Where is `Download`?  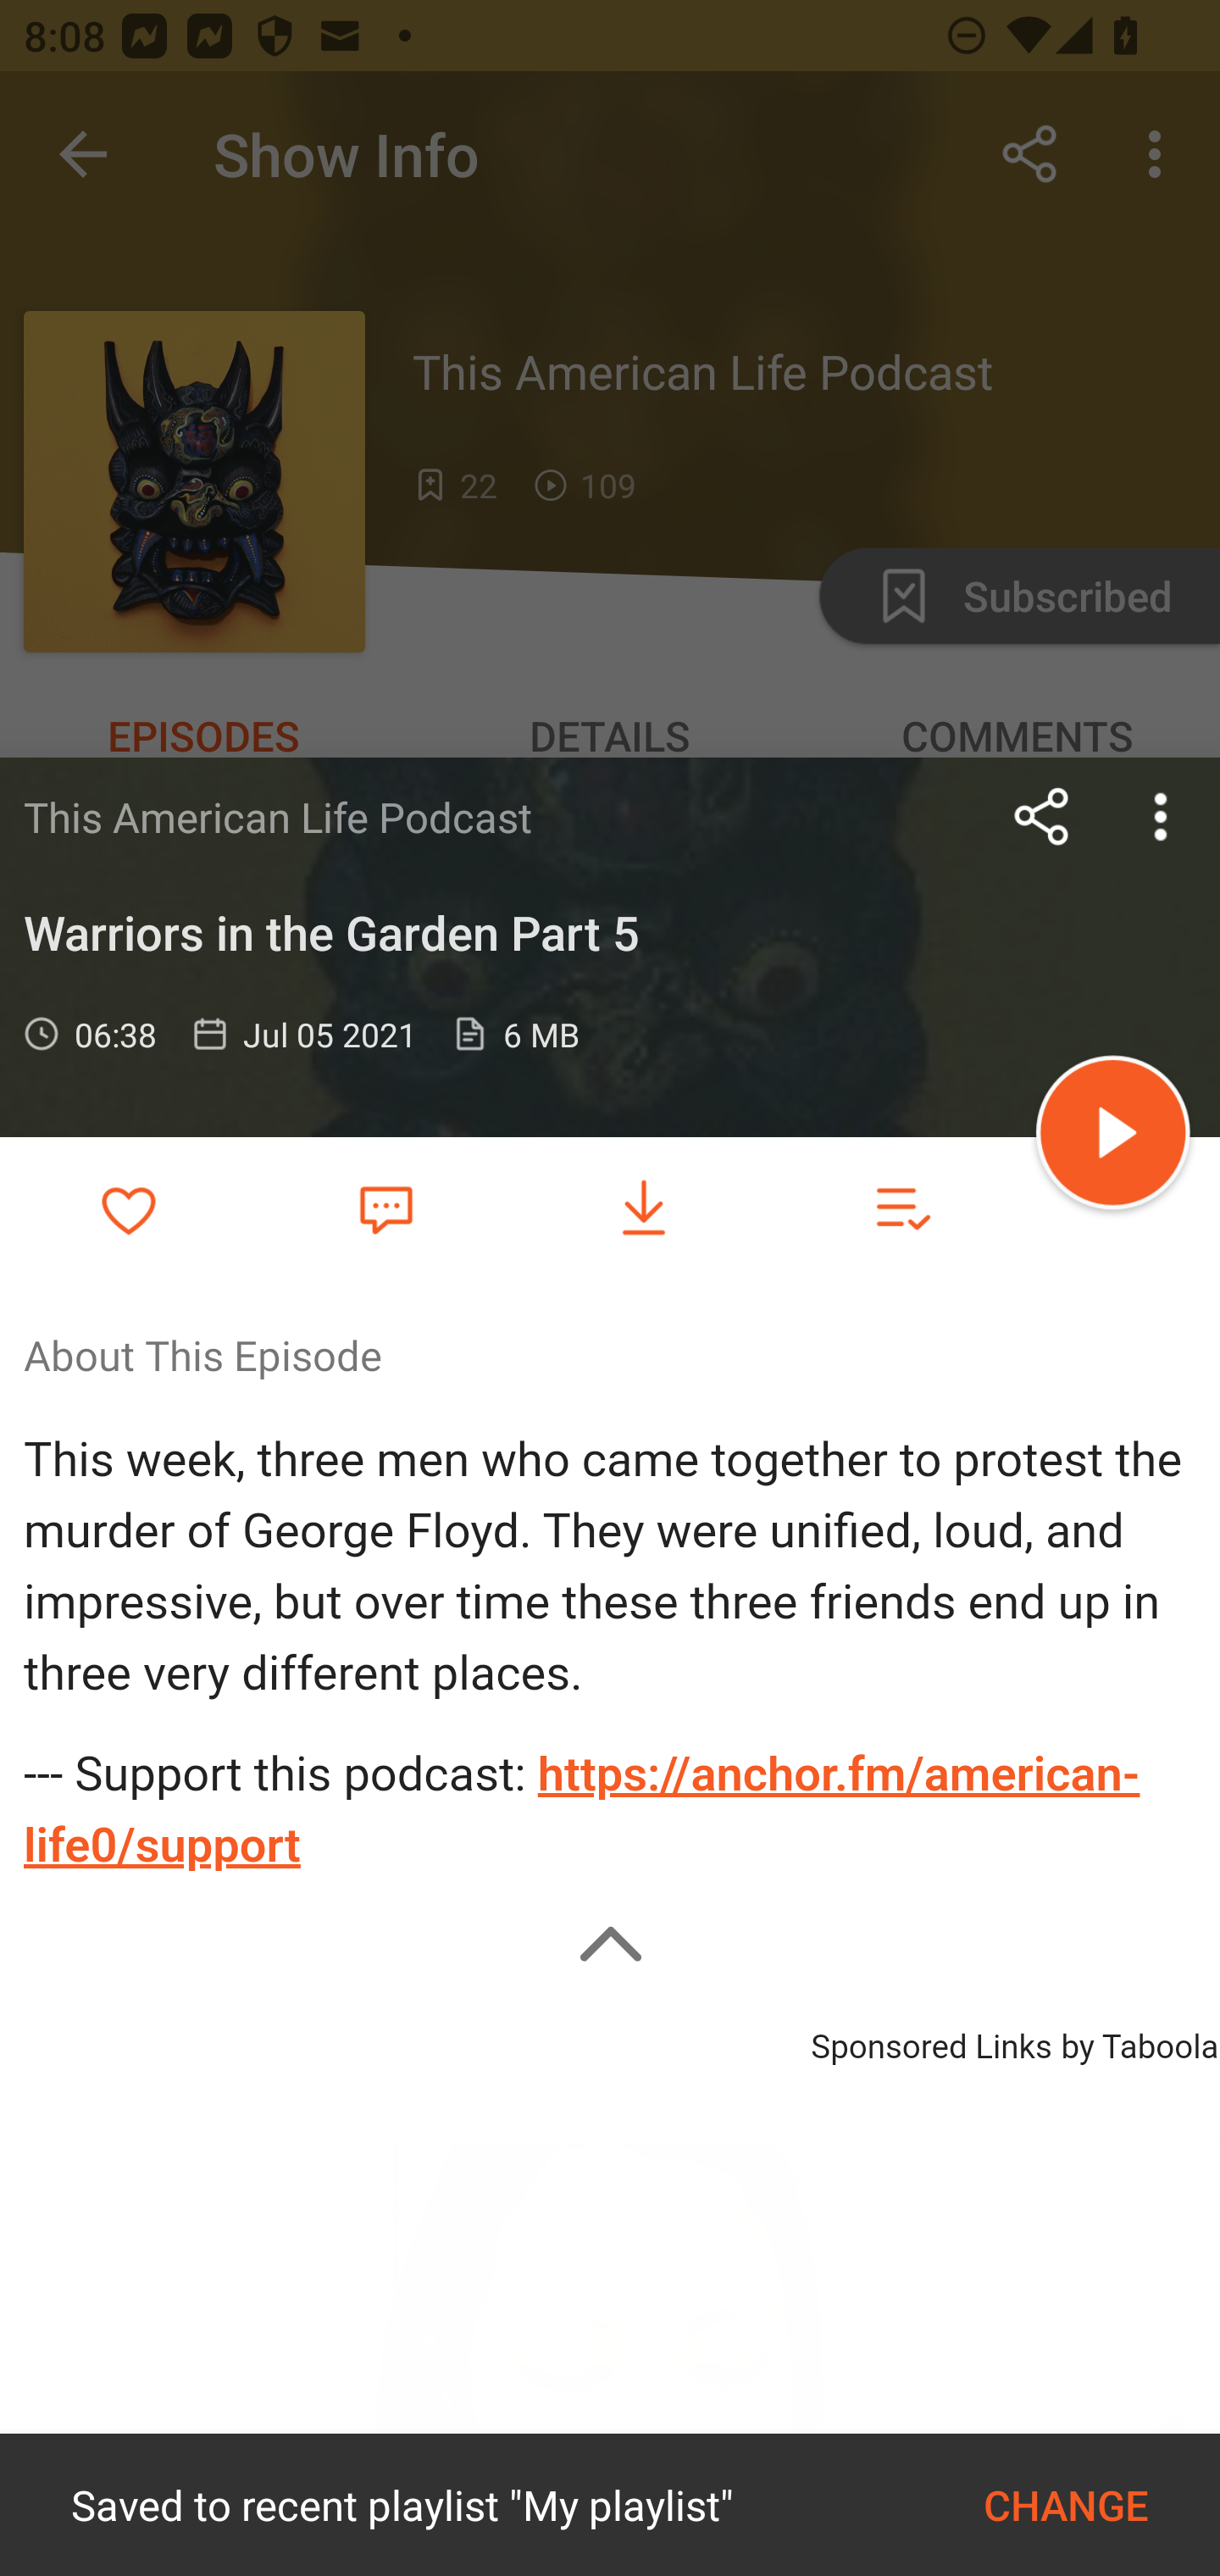
Download is located at coordinates (644, 1208).